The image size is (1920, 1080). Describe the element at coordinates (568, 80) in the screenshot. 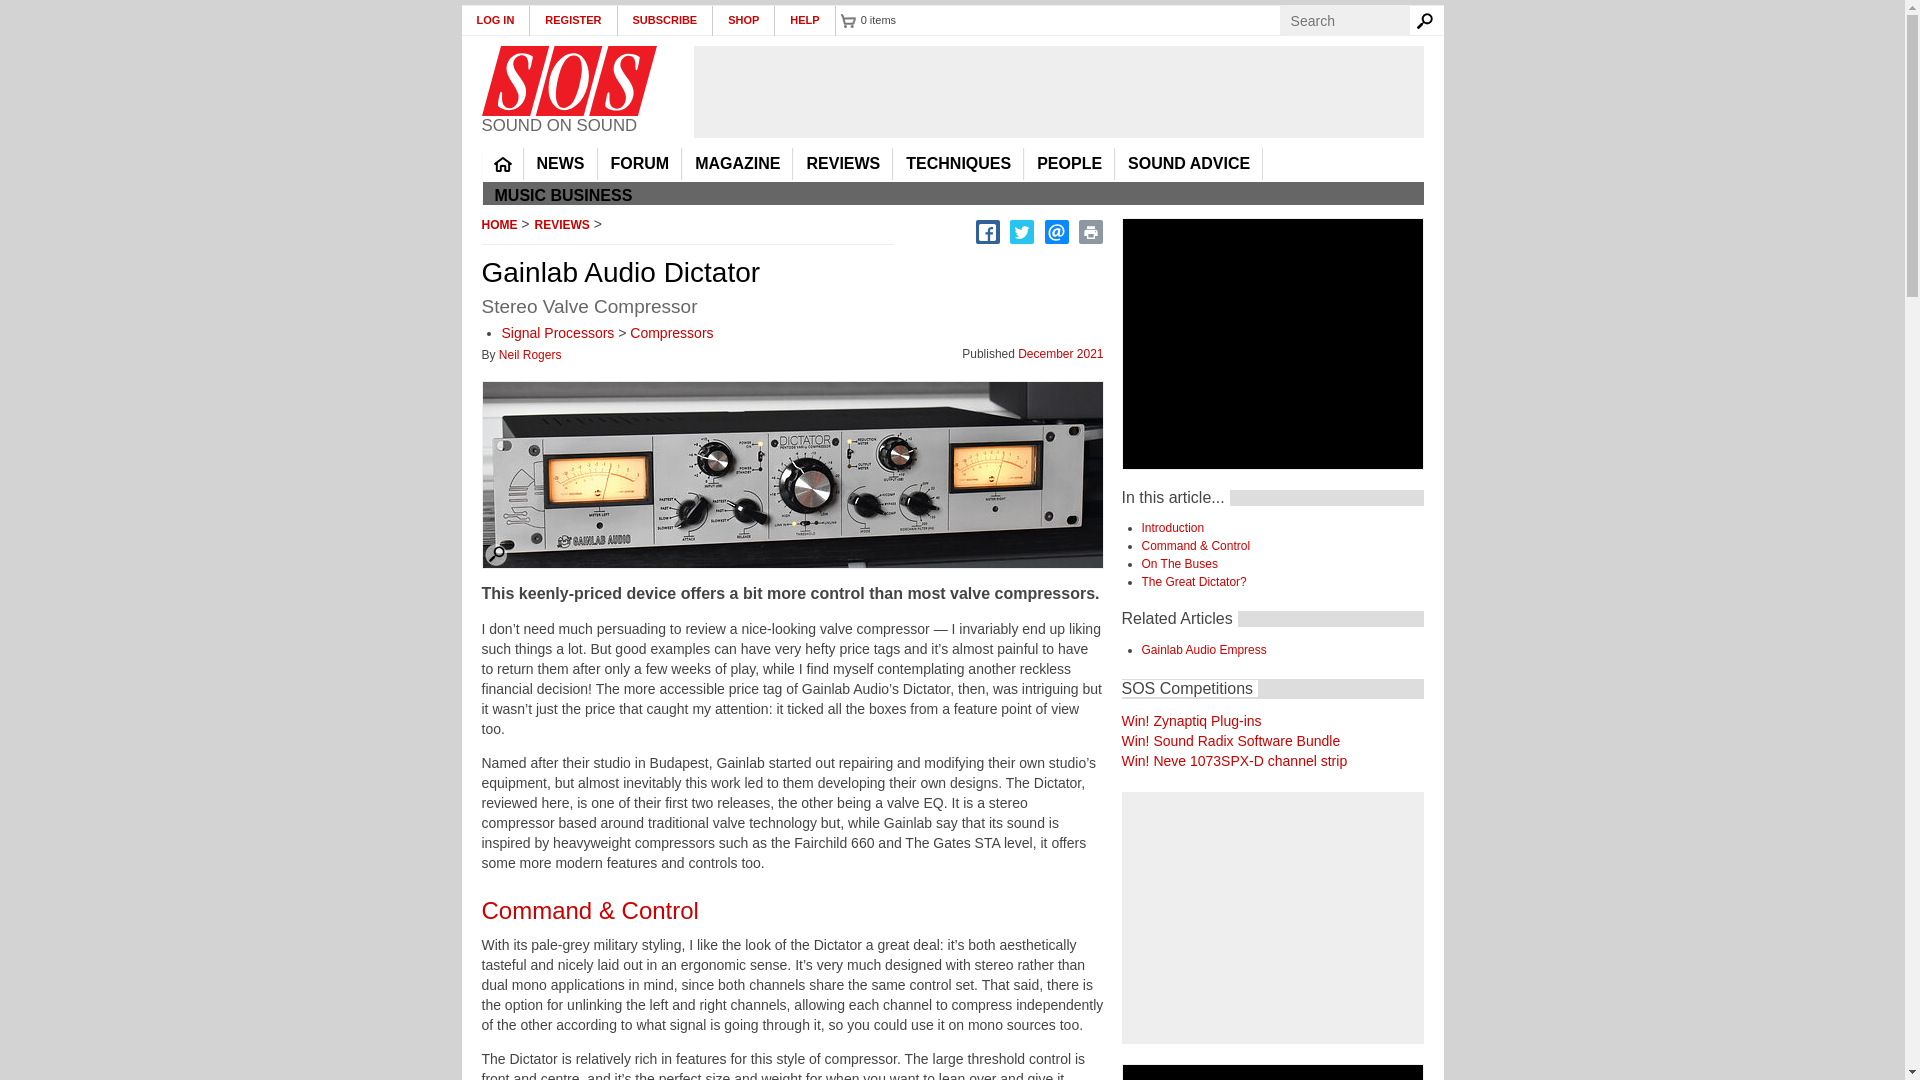

I see `Home` at that location.